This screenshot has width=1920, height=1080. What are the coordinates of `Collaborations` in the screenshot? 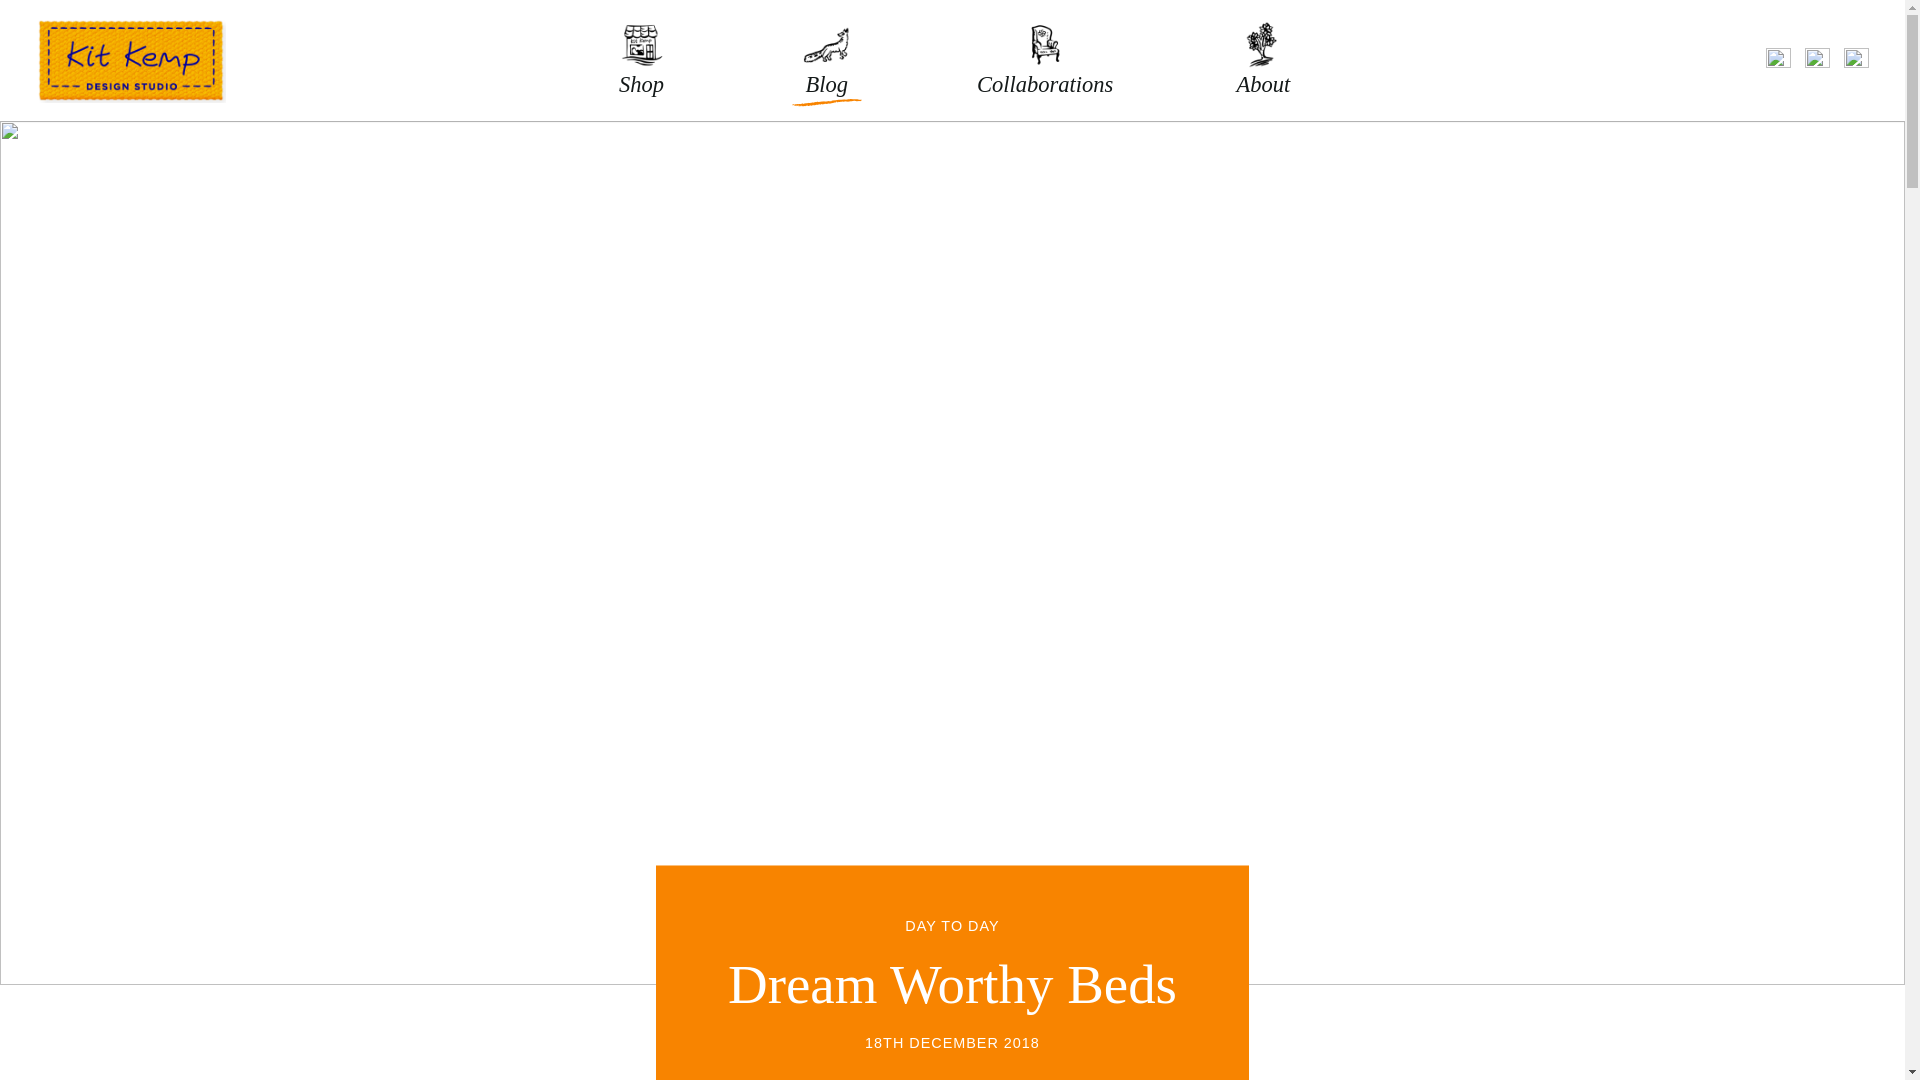 It's located at (1045, 56).